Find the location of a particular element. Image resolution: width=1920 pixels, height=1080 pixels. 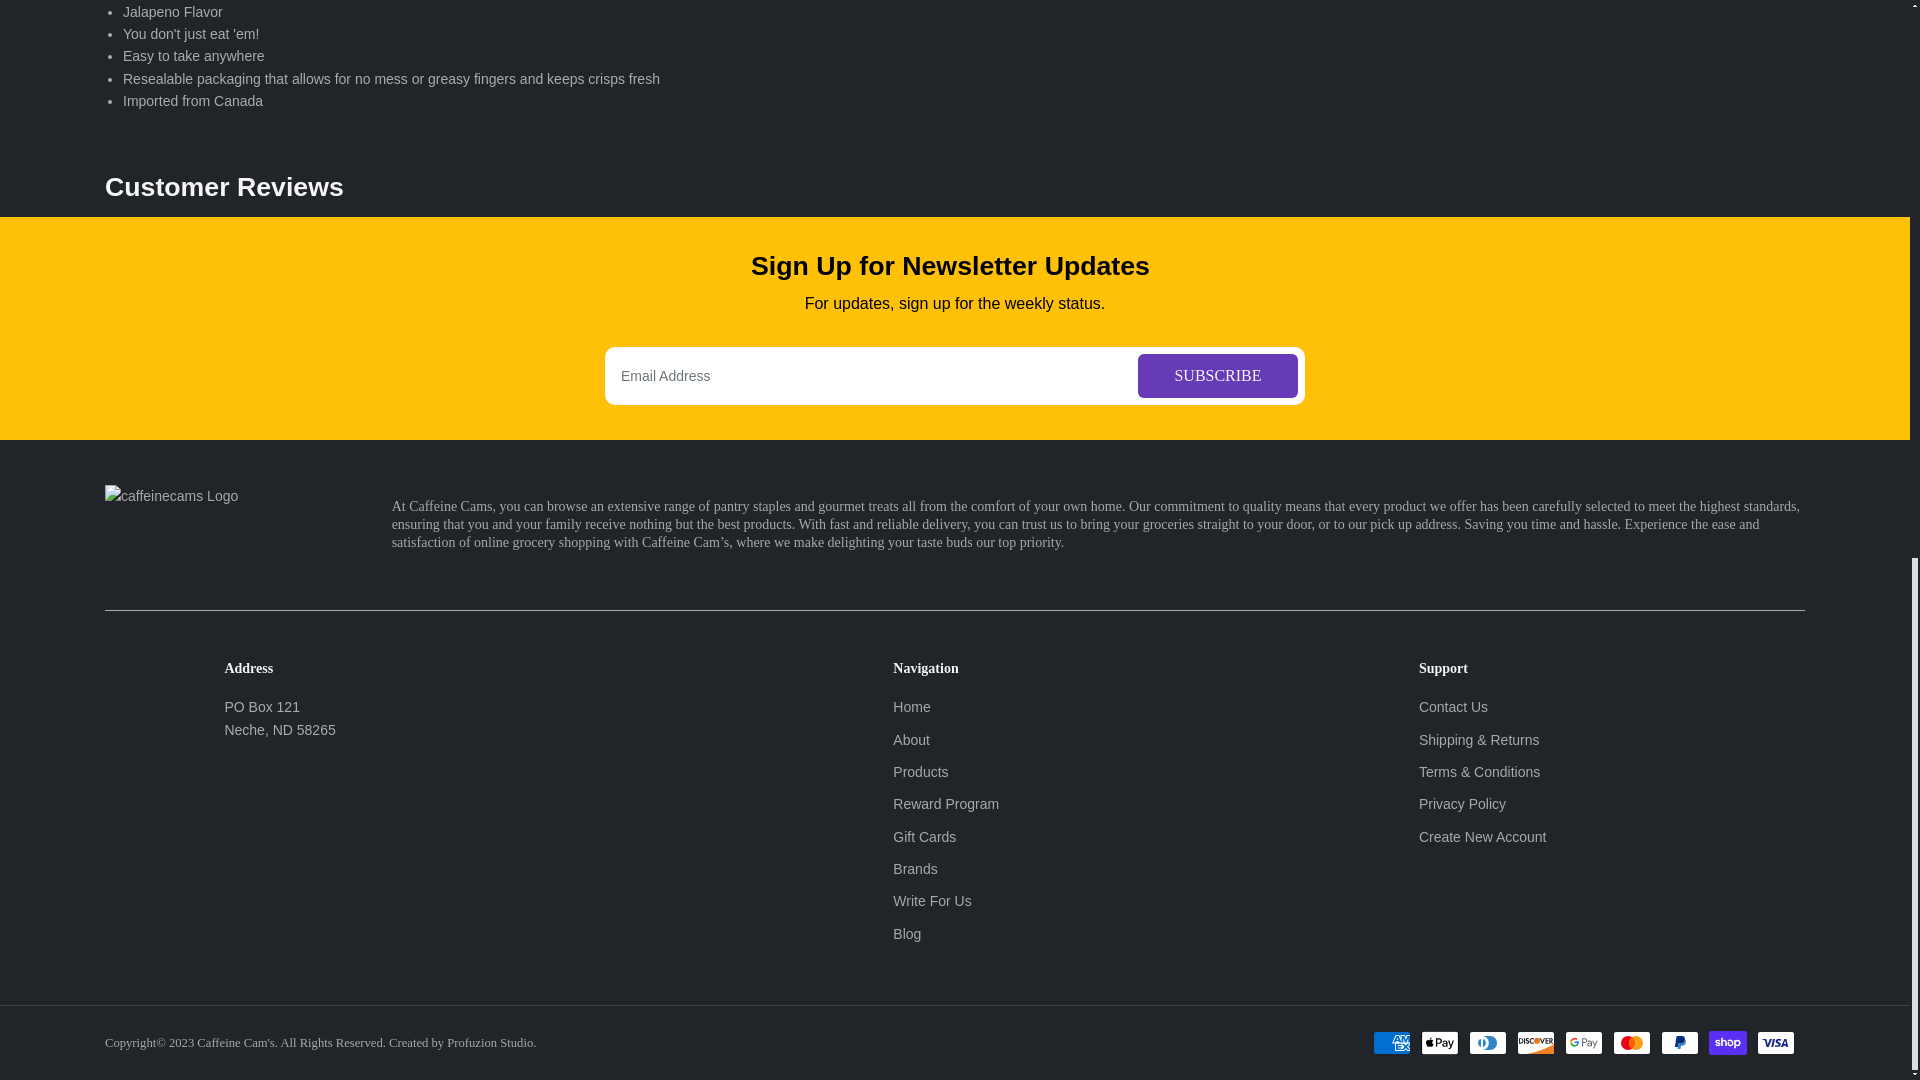

Apple Pay is located at coordinates (1440, 1043).